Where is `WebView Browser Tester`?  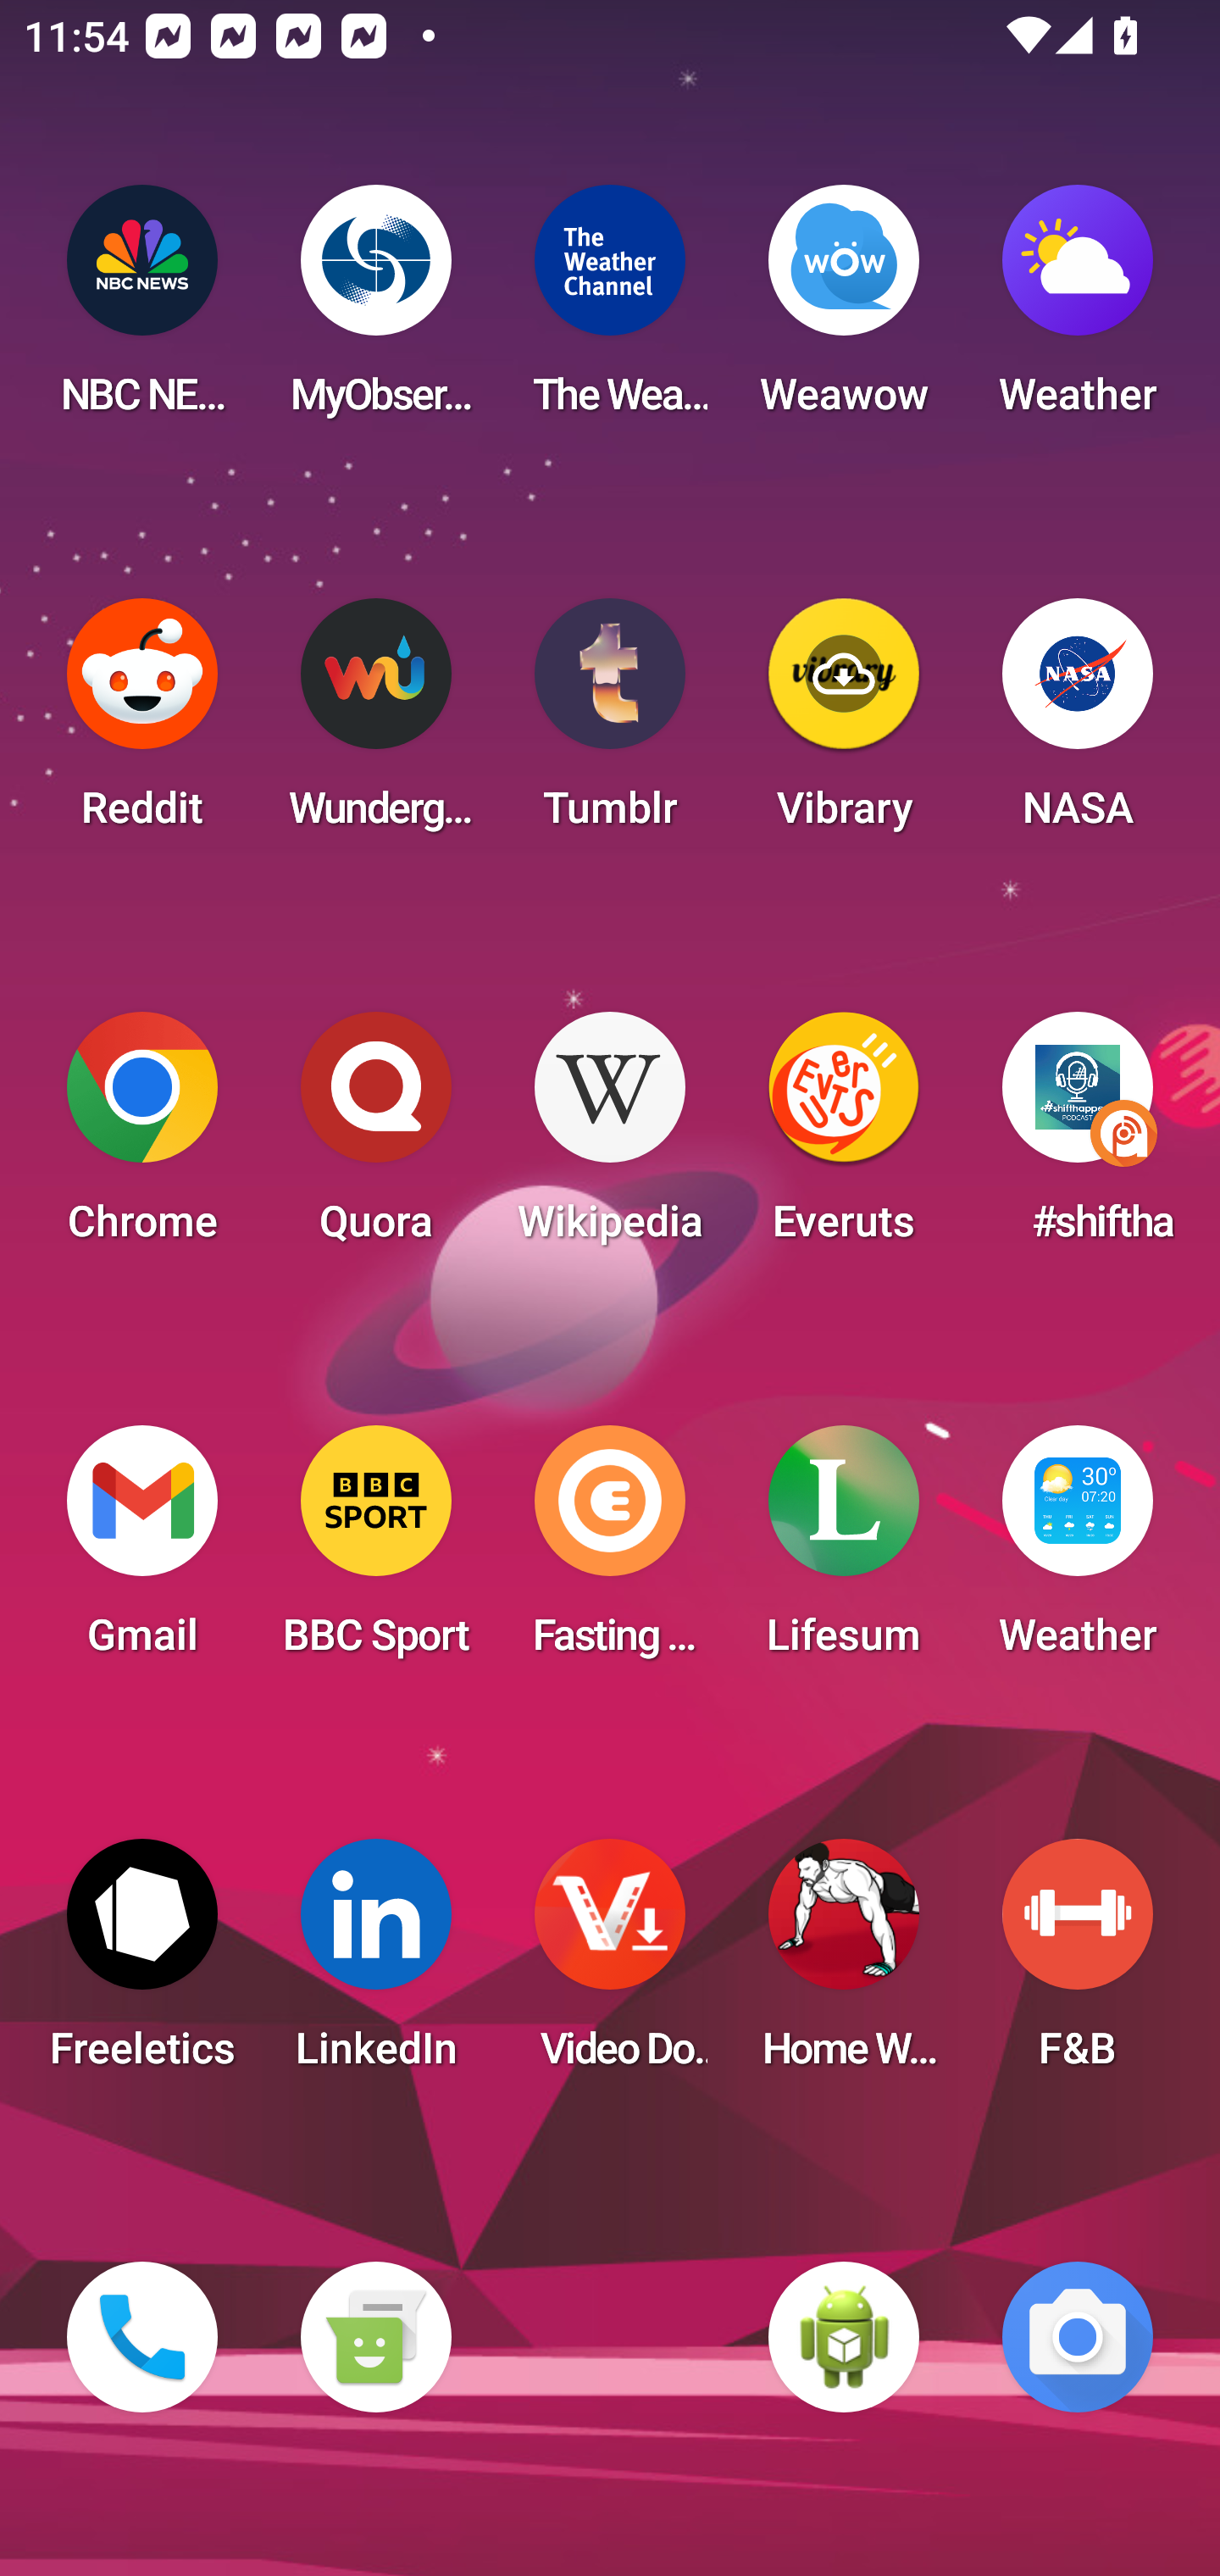 WebView Browser Tester is located at coordinates (844, 2337).